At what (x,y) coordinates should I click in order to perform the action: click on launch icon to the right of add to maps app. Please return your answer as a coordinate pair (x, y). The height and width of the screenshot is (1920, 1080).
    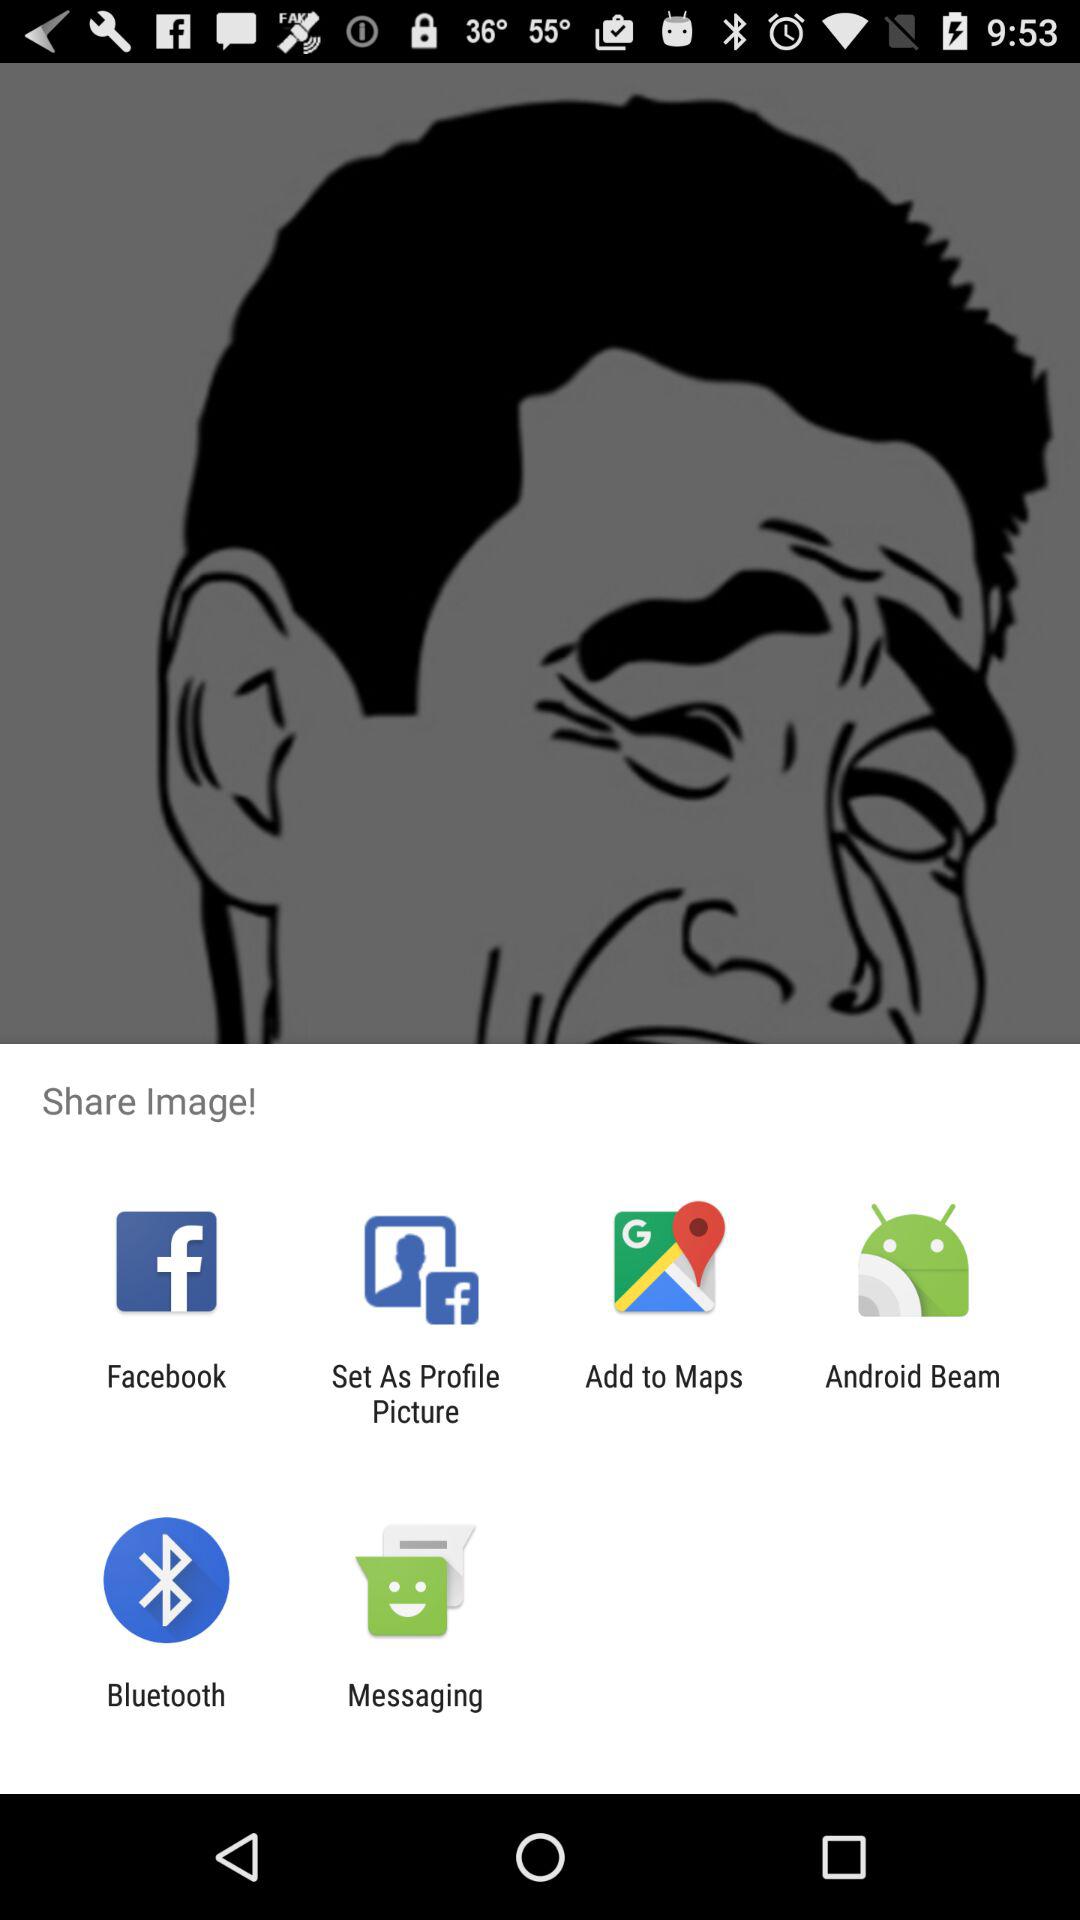
    Looking at the image, I should click on (913, 1393).